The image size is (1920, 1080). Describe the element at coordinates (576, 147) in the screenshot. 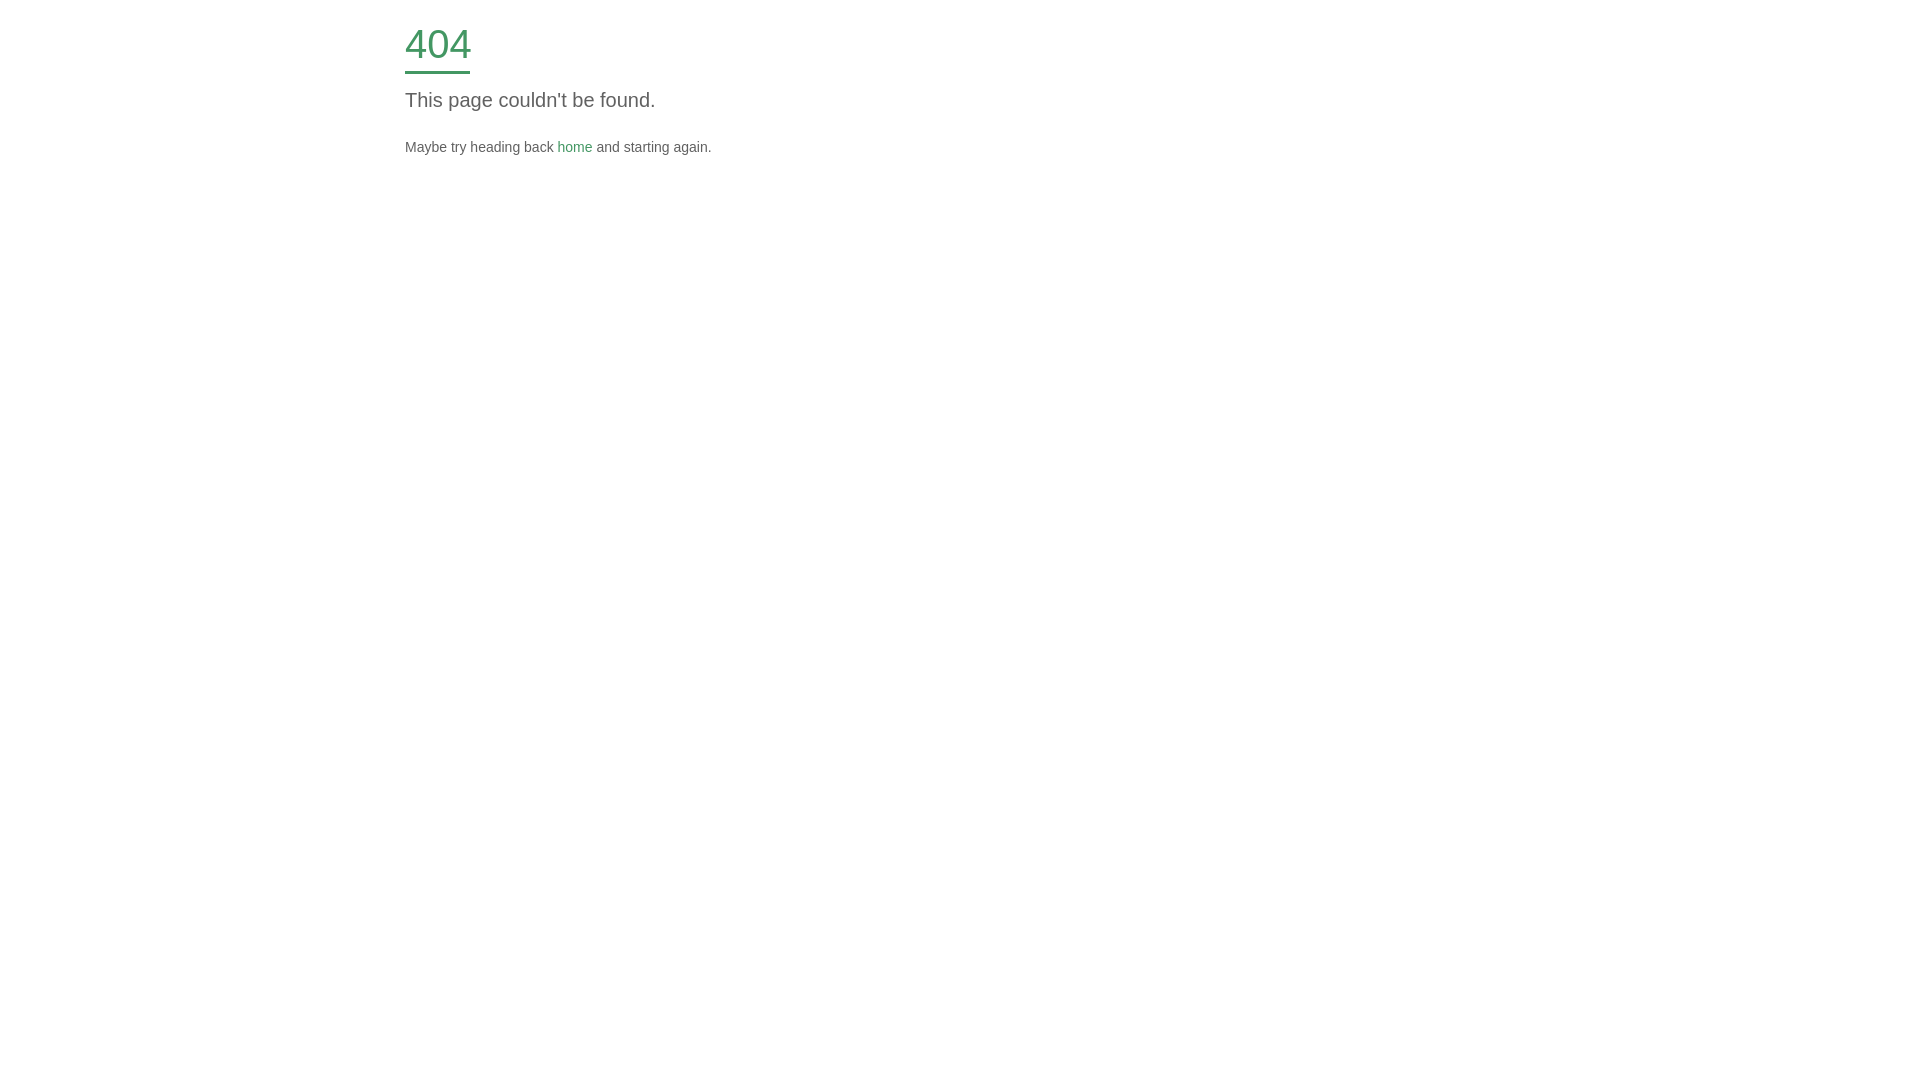

I see `home` at that location.